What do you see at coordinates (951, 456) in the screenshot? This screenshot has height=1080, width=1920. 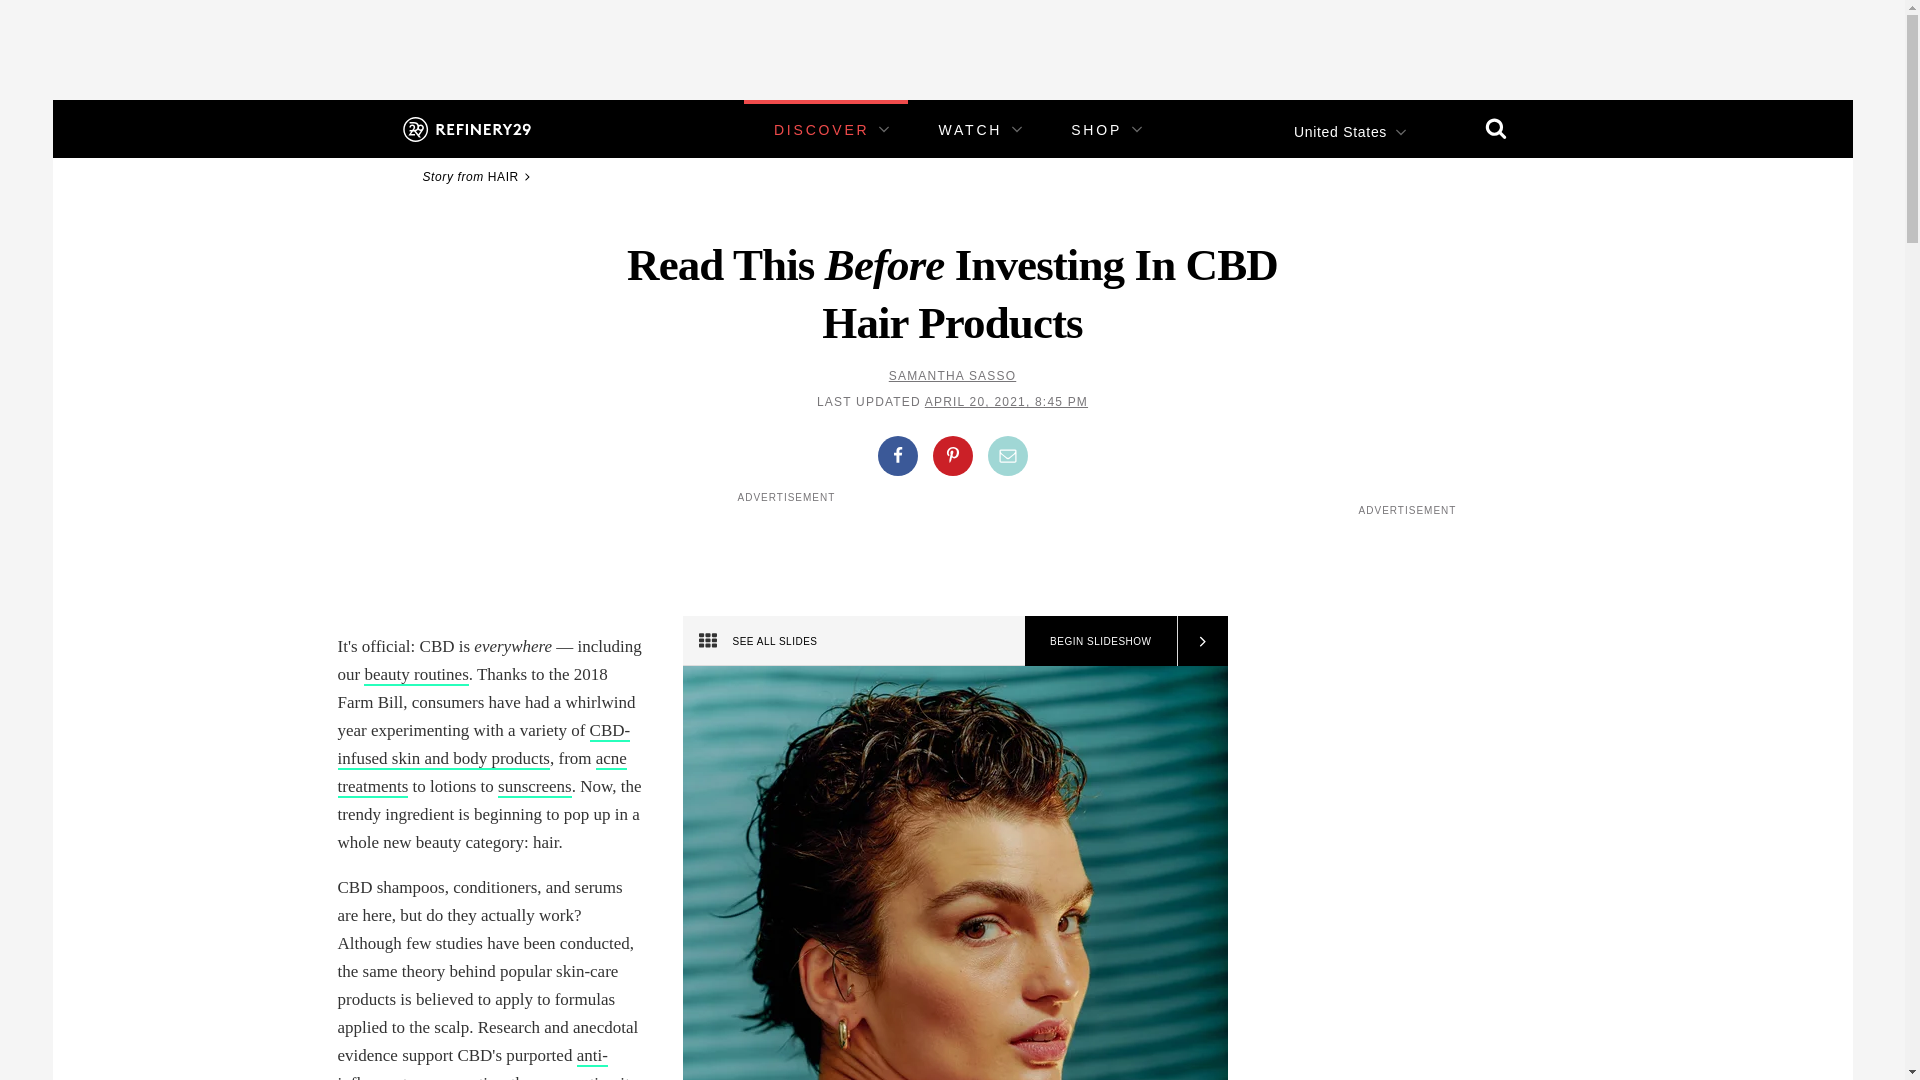 I see `Share on Pinterest` at bounding box center [951, 456].